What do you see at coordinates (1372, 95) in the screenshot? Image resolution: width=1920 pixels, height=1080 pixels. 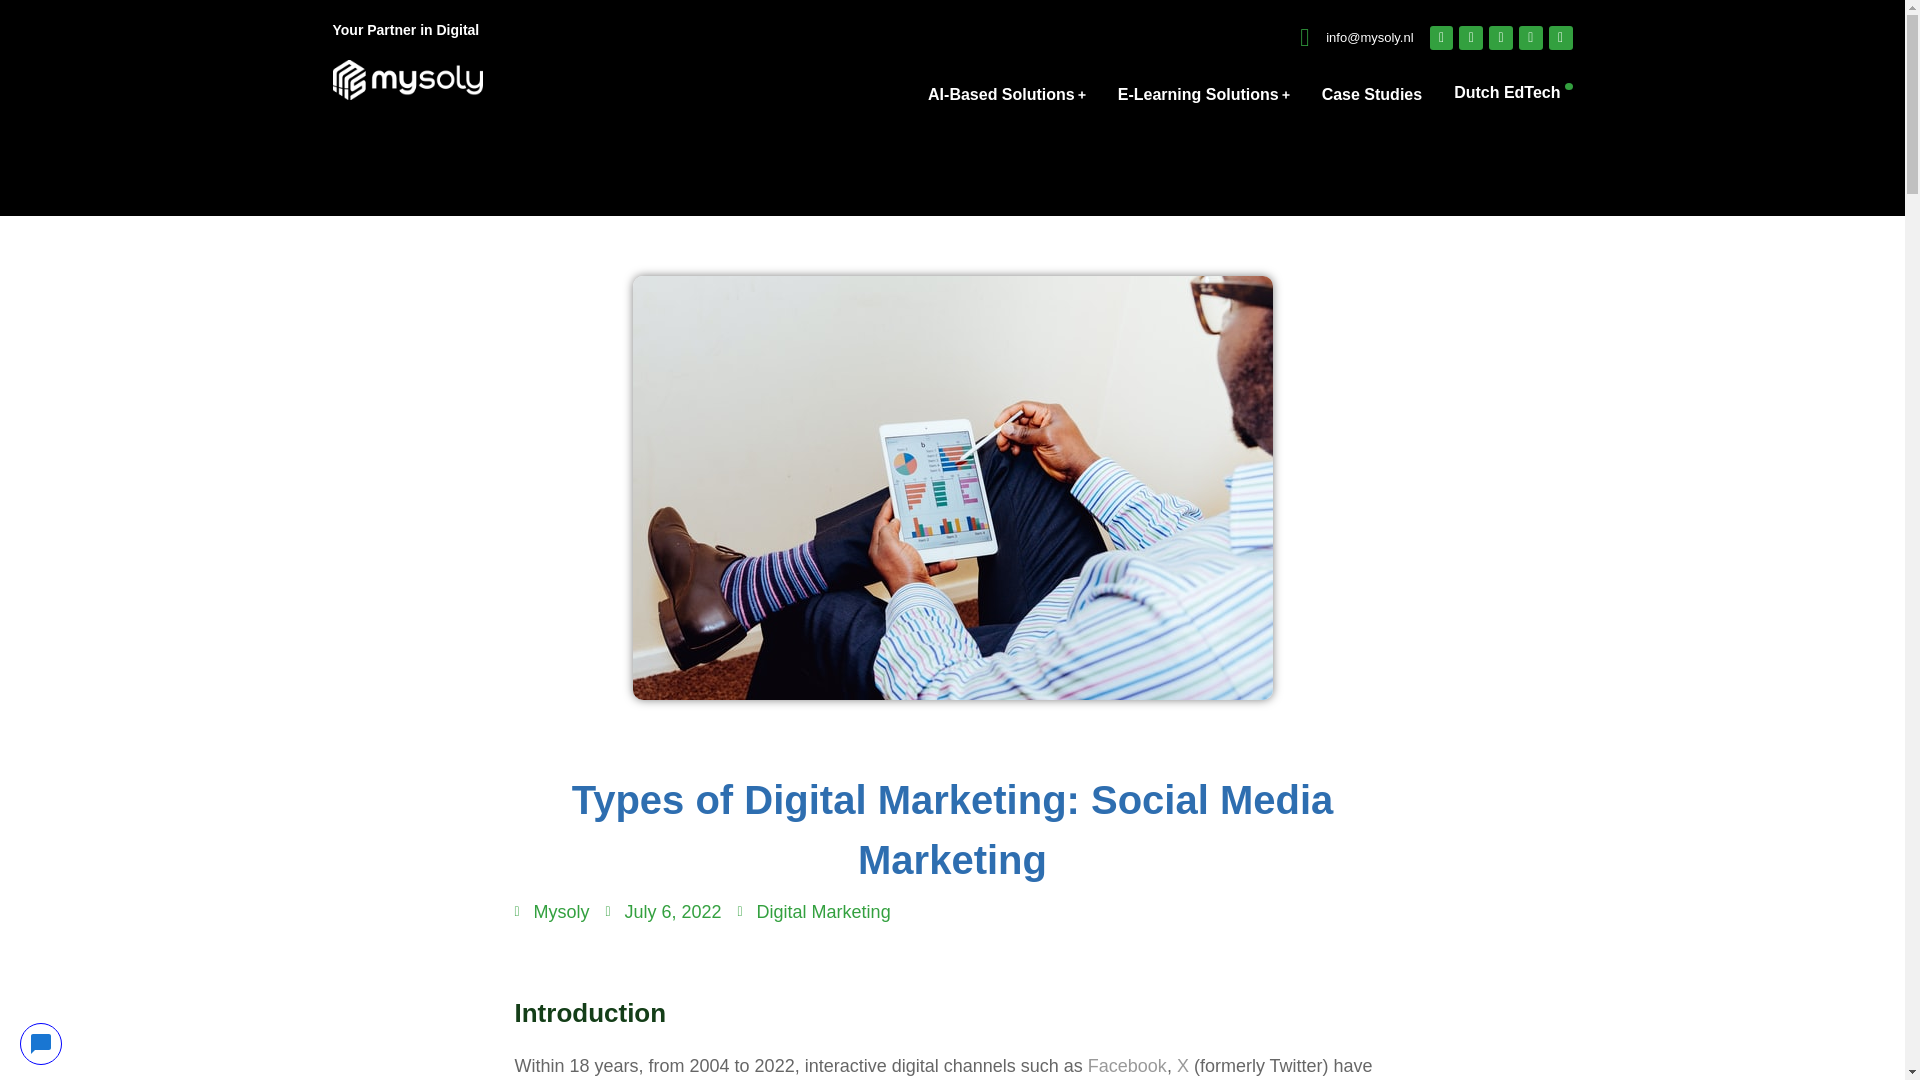 I see `Case Studies` at bounding box center [1372, 95].